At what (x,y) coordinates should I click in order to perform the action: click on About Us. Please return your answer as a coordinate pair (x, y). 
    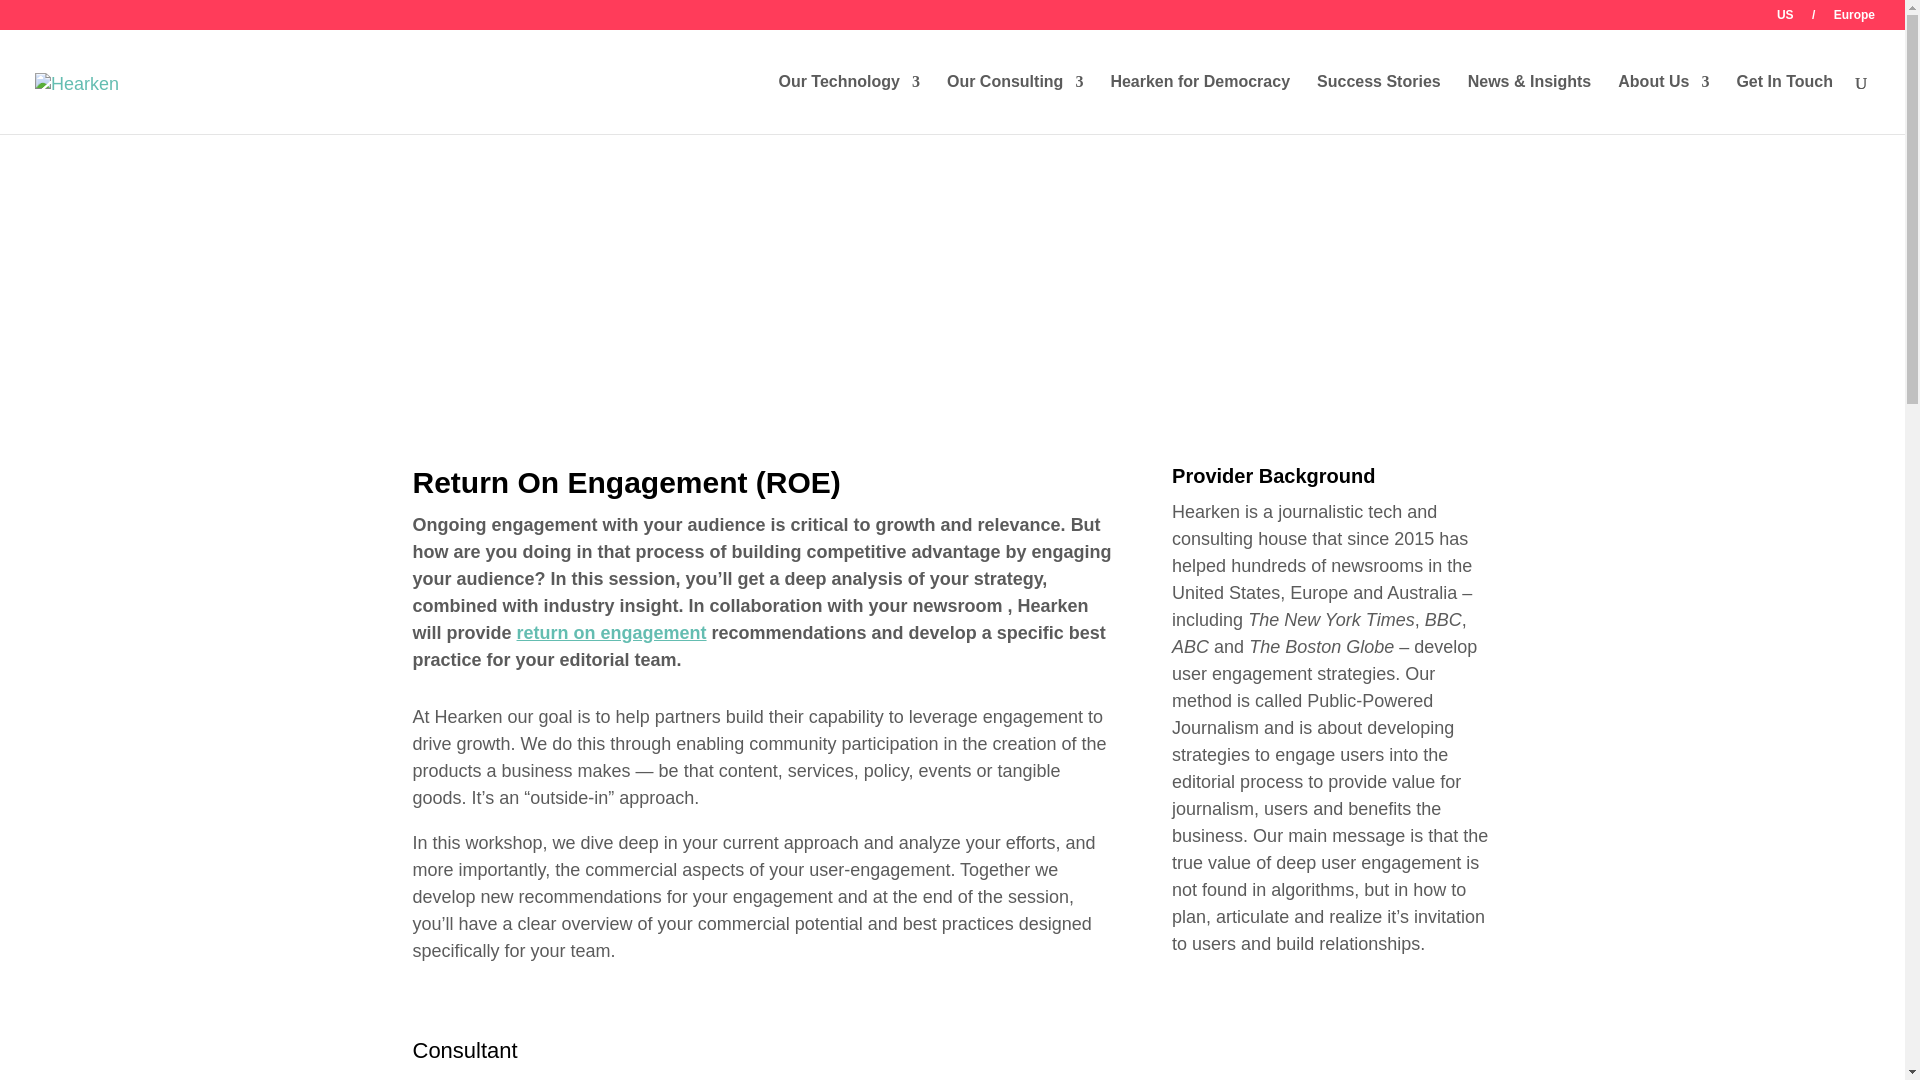
    Looking at the image, I should click on (1663, 104).